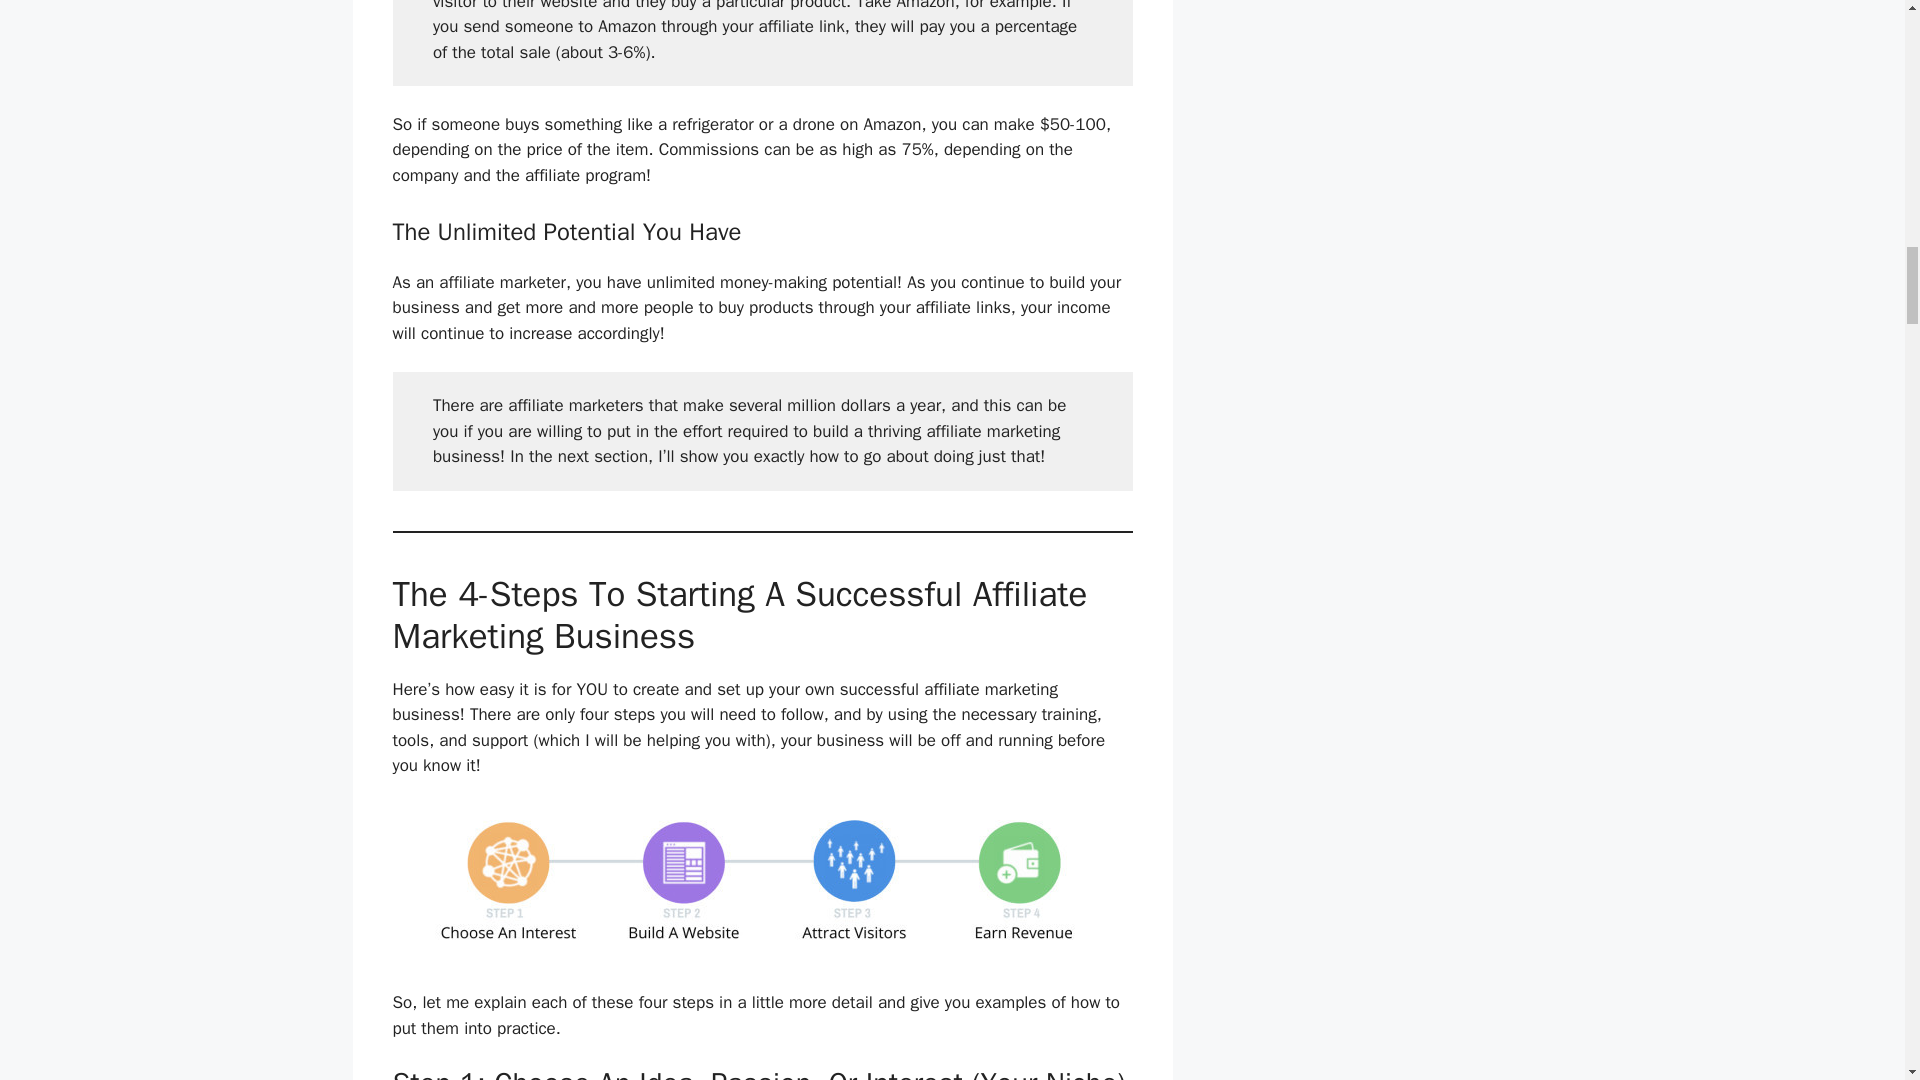  I want to click on 4 Steps to Creating a Business, so click(762, 884).